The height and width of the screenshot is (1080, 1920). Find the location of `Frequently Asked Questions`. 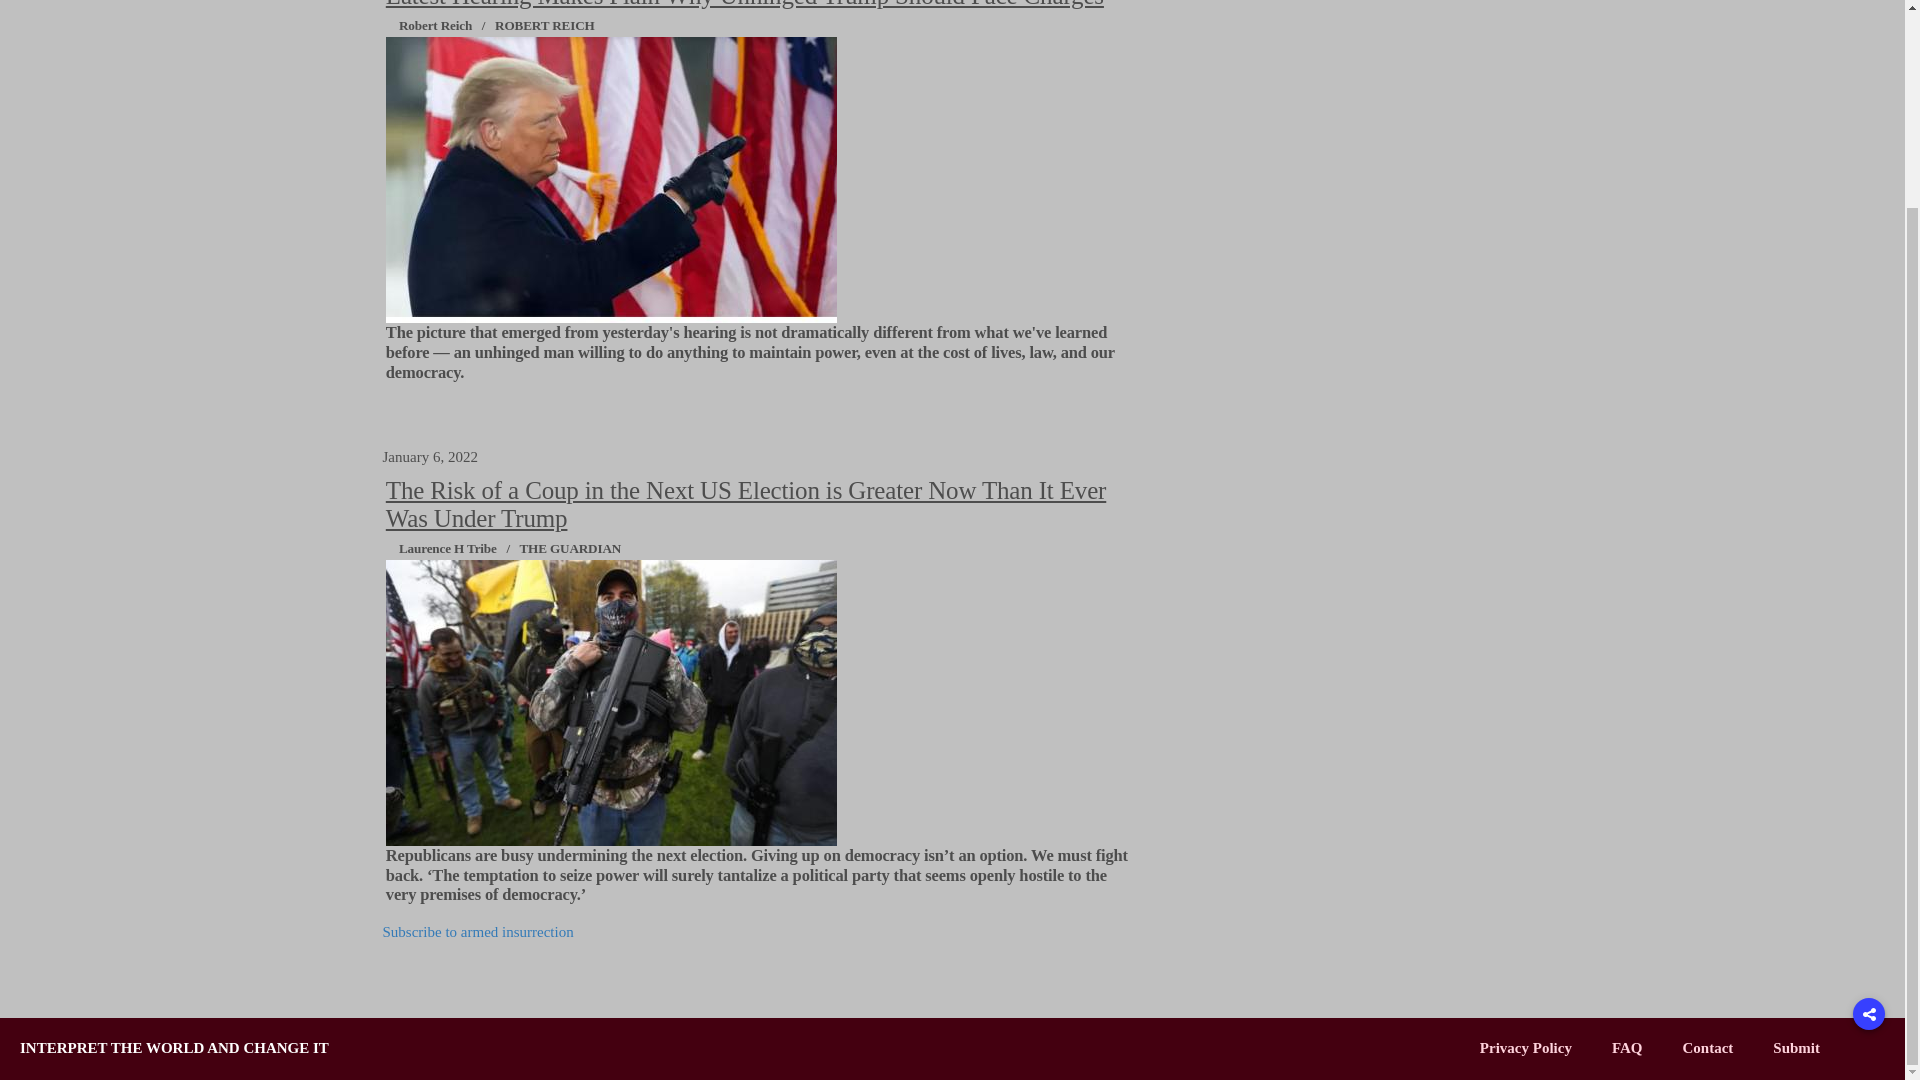

Frequently Asked Questions is located at coordinates (1628, 1048).